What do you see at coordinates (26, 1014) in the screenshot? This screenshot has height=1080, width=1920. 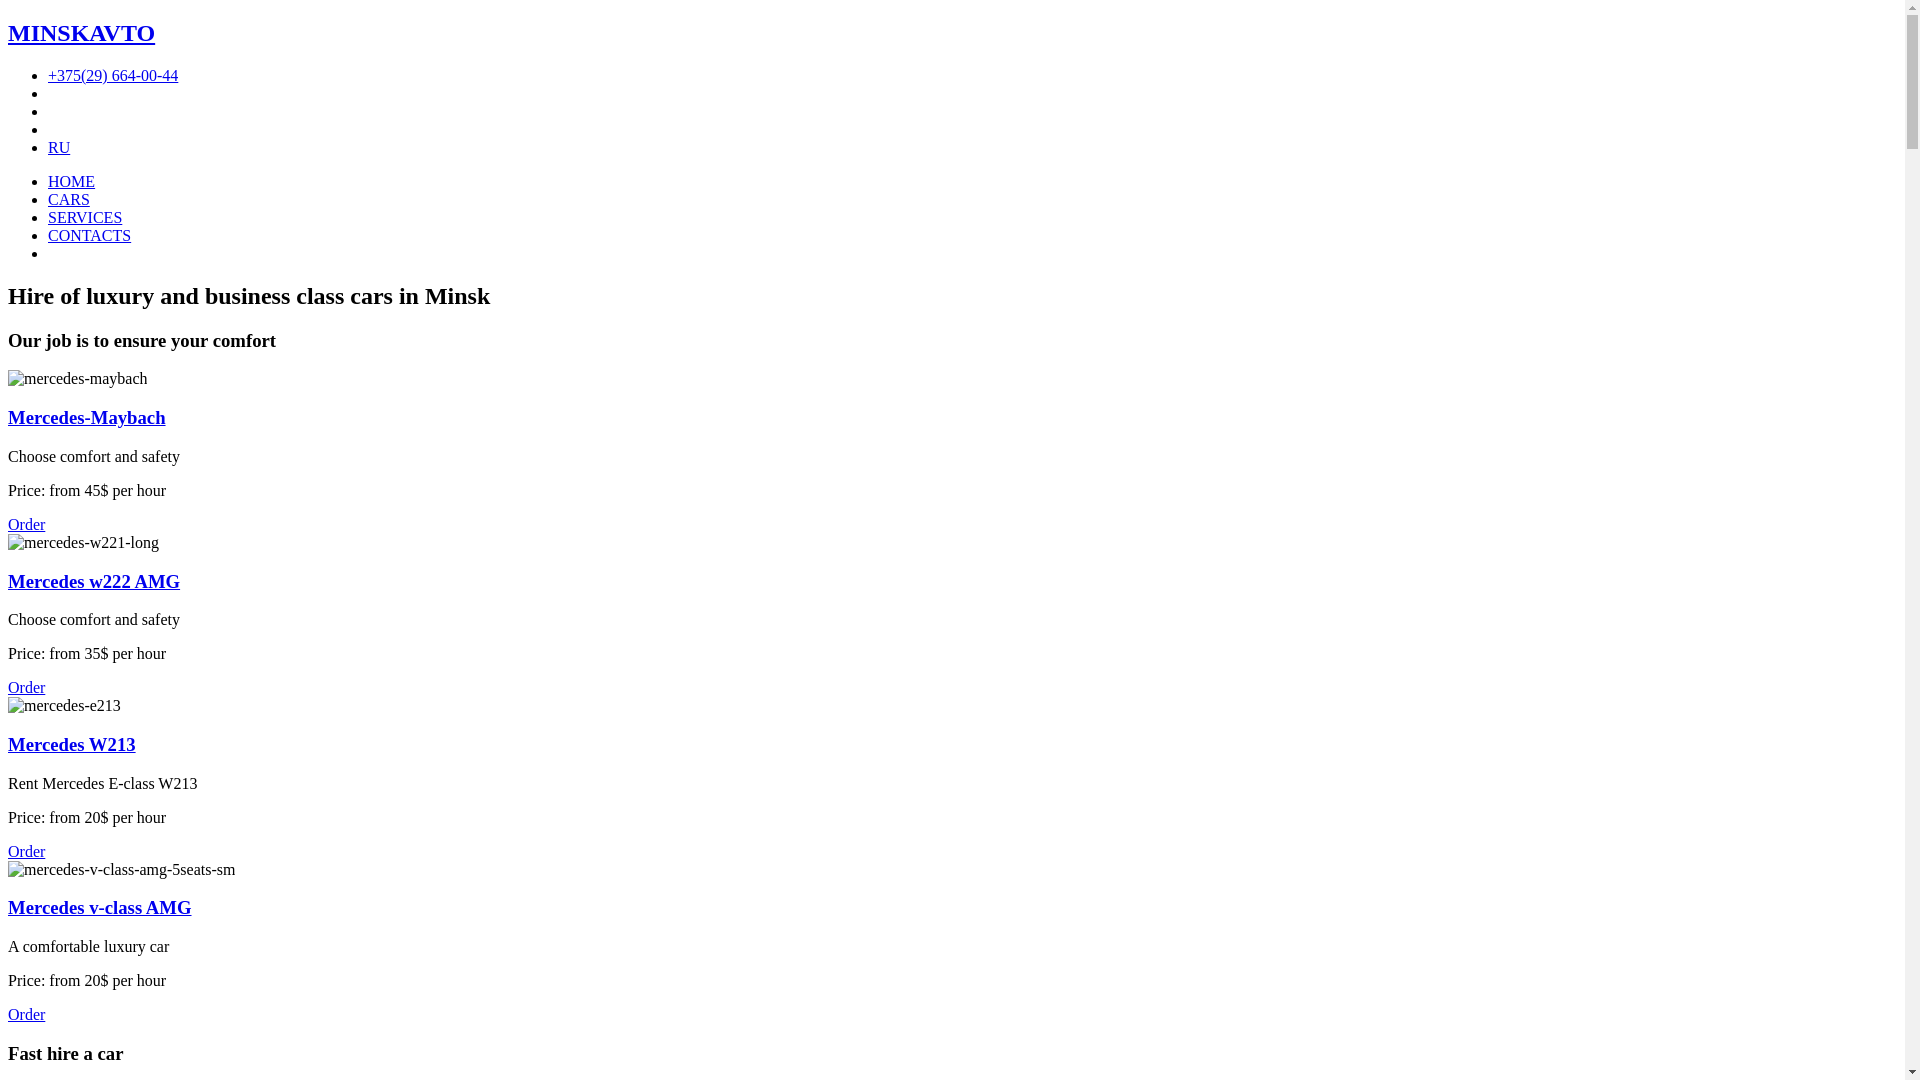 I see `Order` at bounding box center [26, 1014].